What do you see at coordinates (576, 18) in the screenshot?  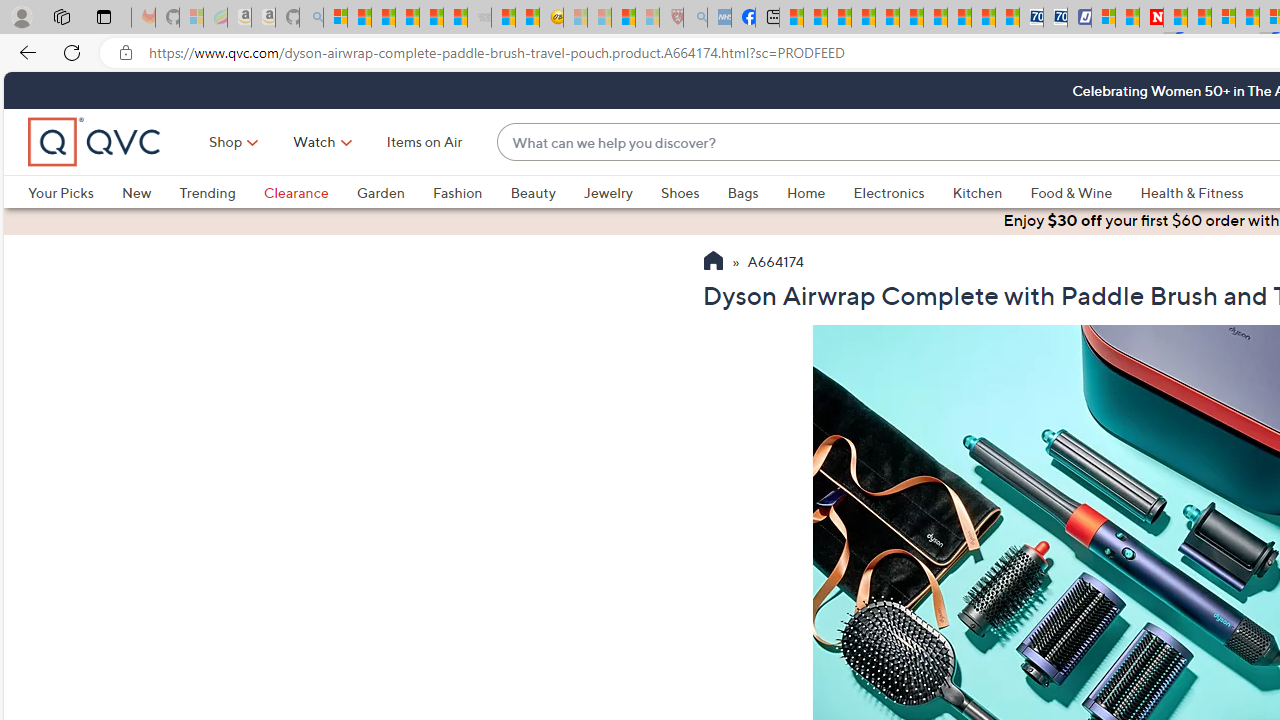 I see `Recipes - MSN - Sleeping` at bounding box center [576, 18].